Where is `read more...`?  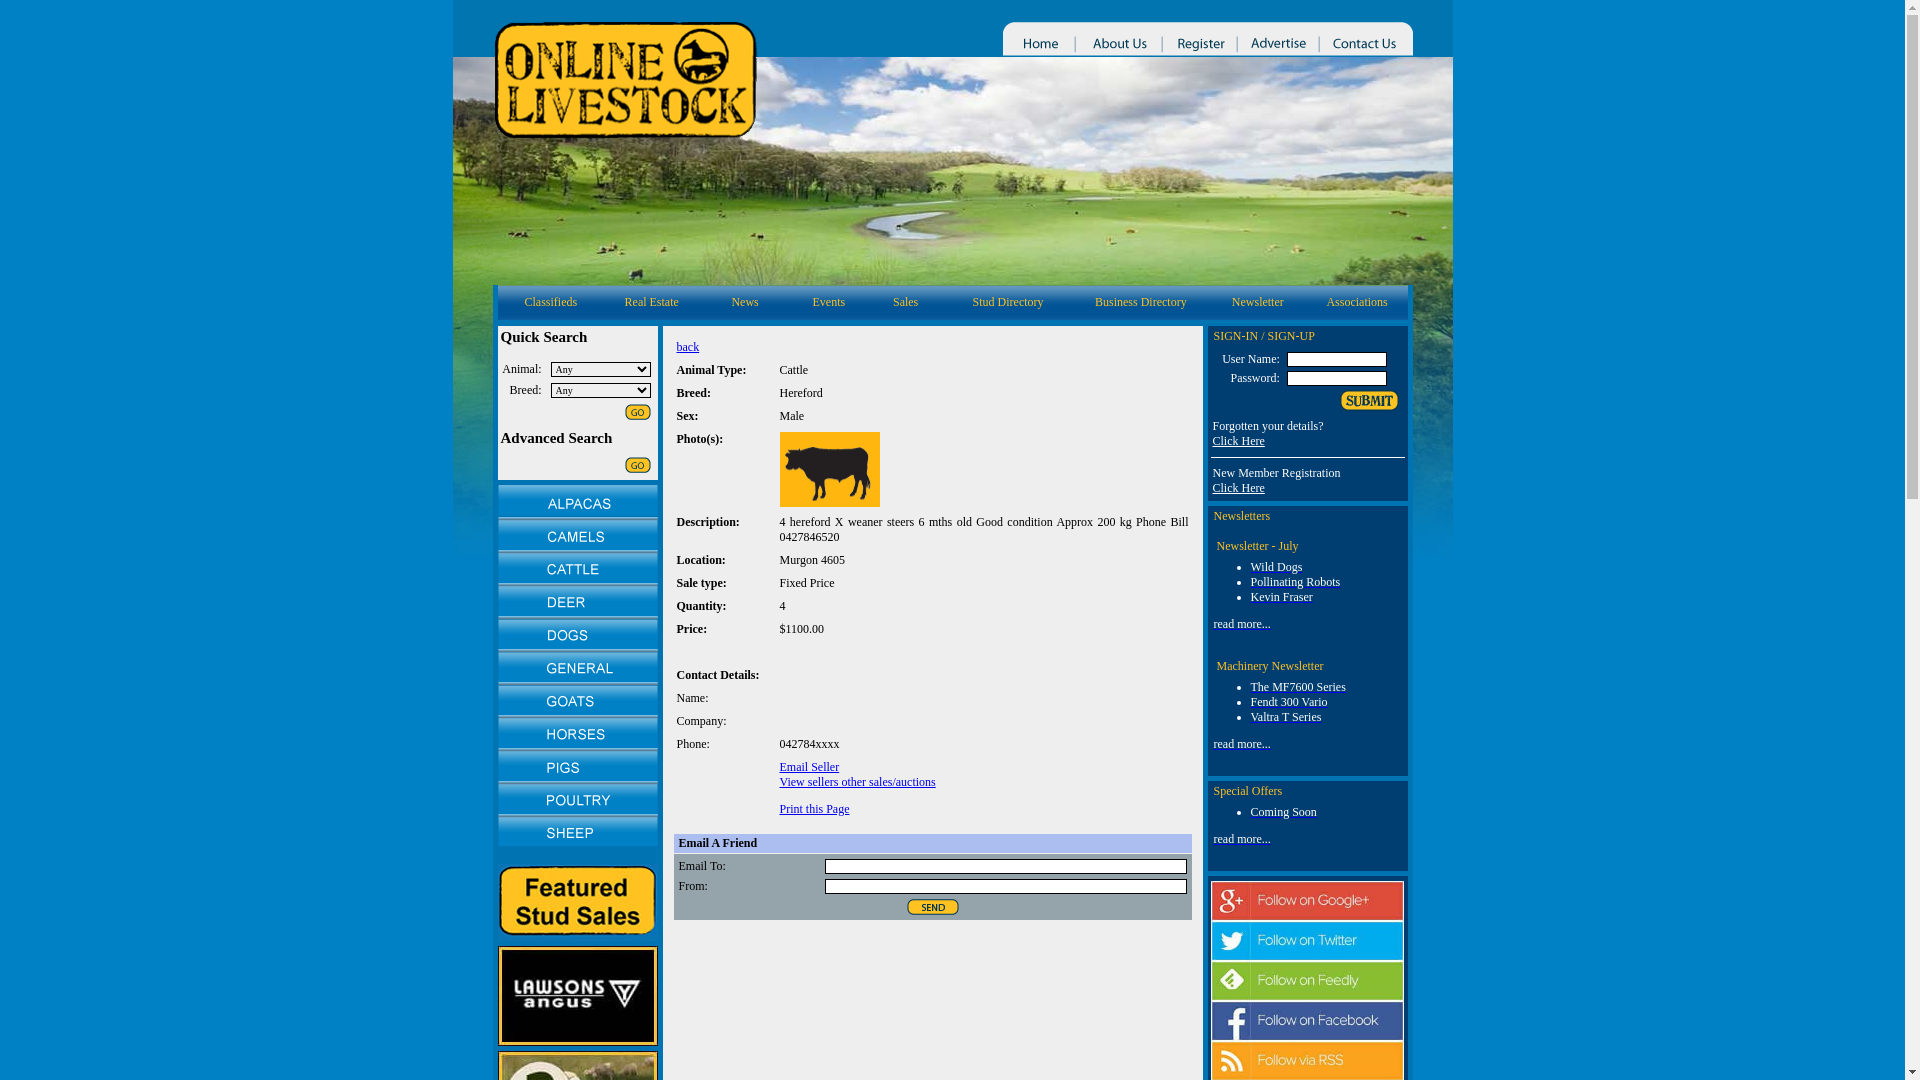
read more... is located at coordinates (1242, 839).